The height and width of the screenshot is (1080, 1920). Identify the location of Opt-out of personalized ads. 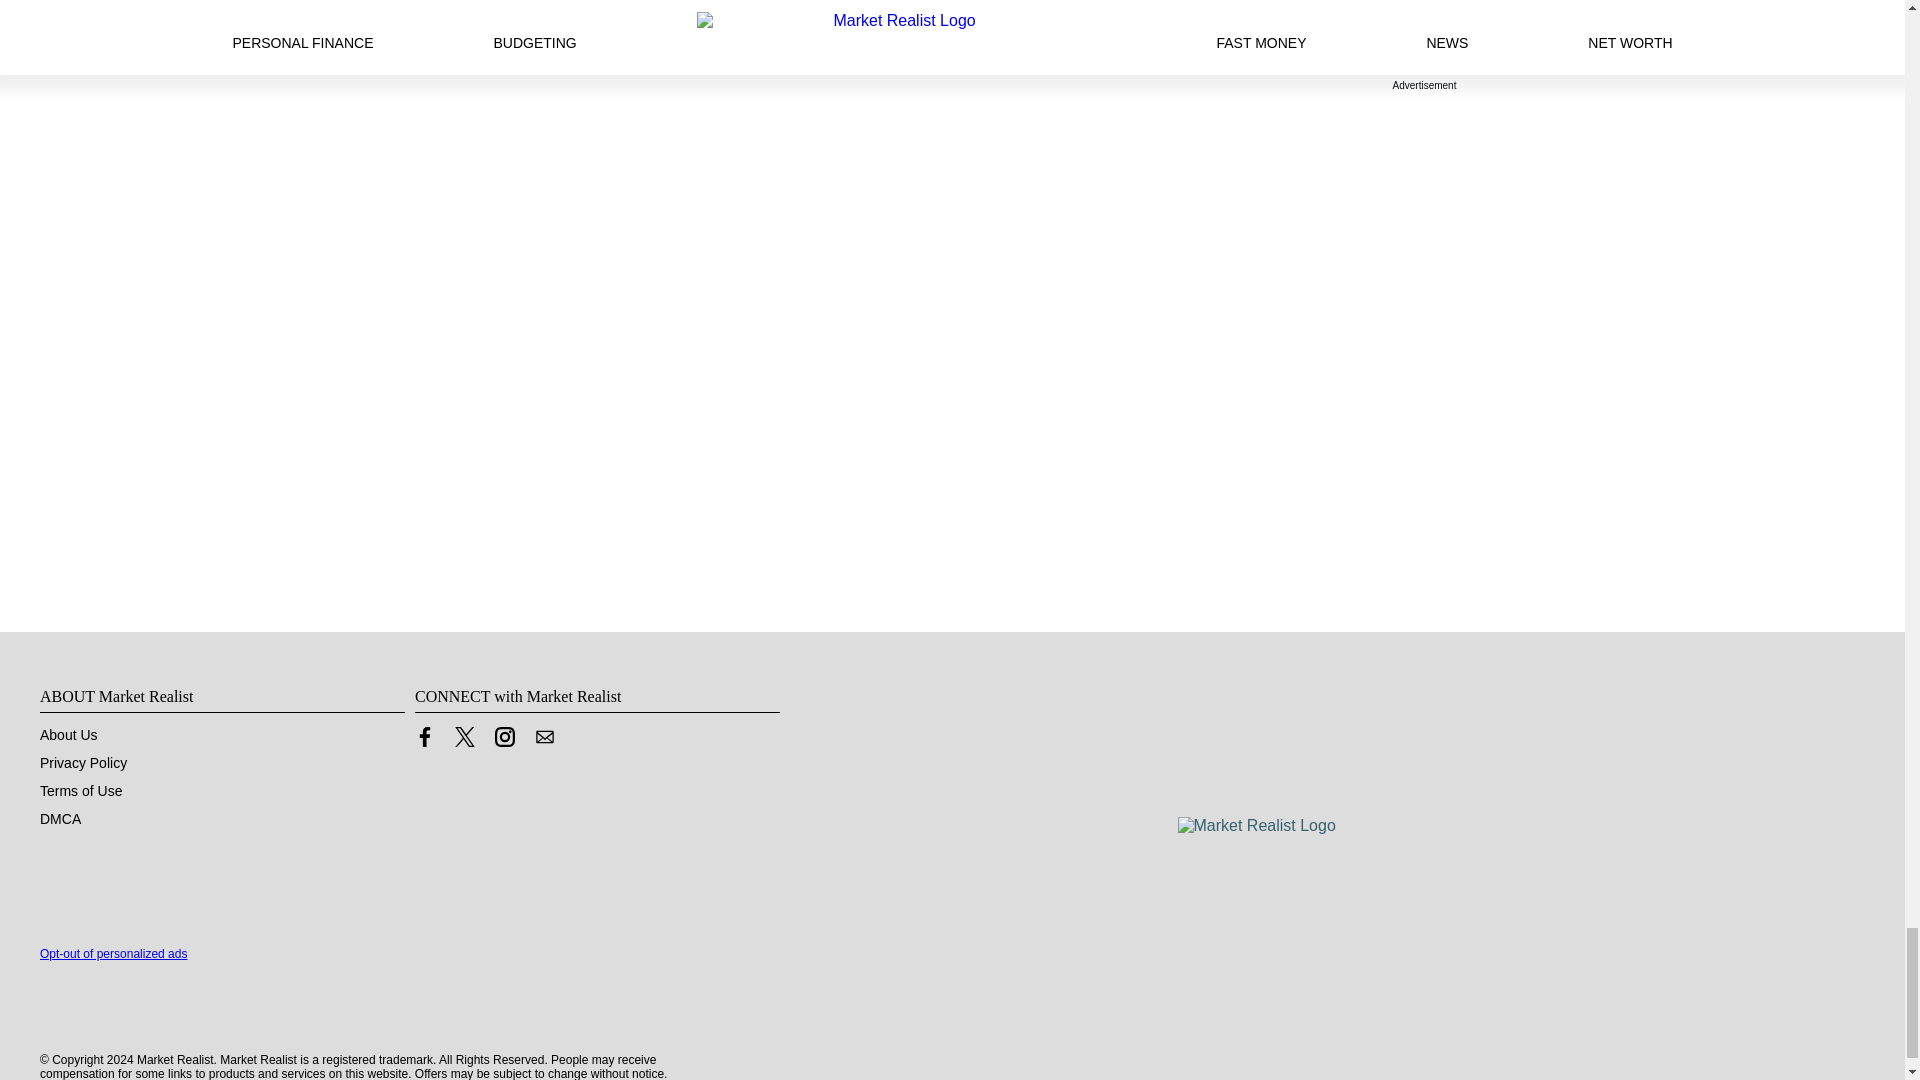
(113, 954).